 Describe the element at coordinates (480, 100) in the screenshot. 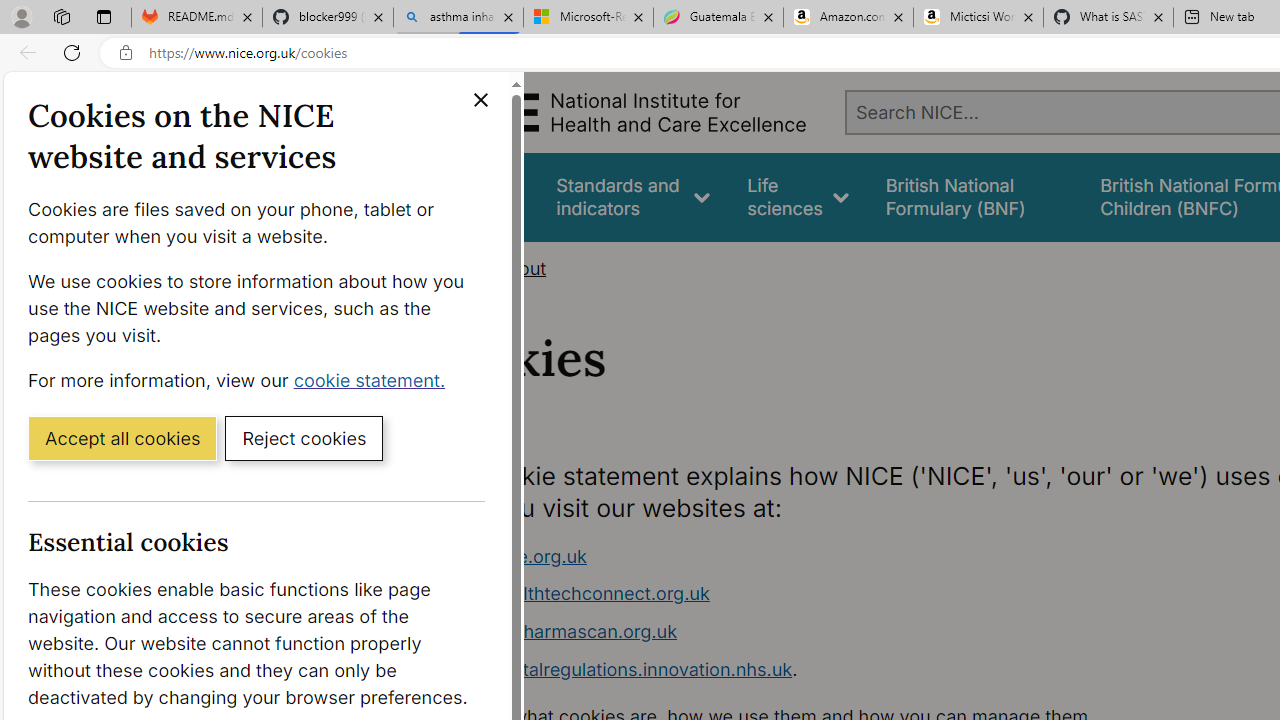

I see `Close cookie banner` at that location.